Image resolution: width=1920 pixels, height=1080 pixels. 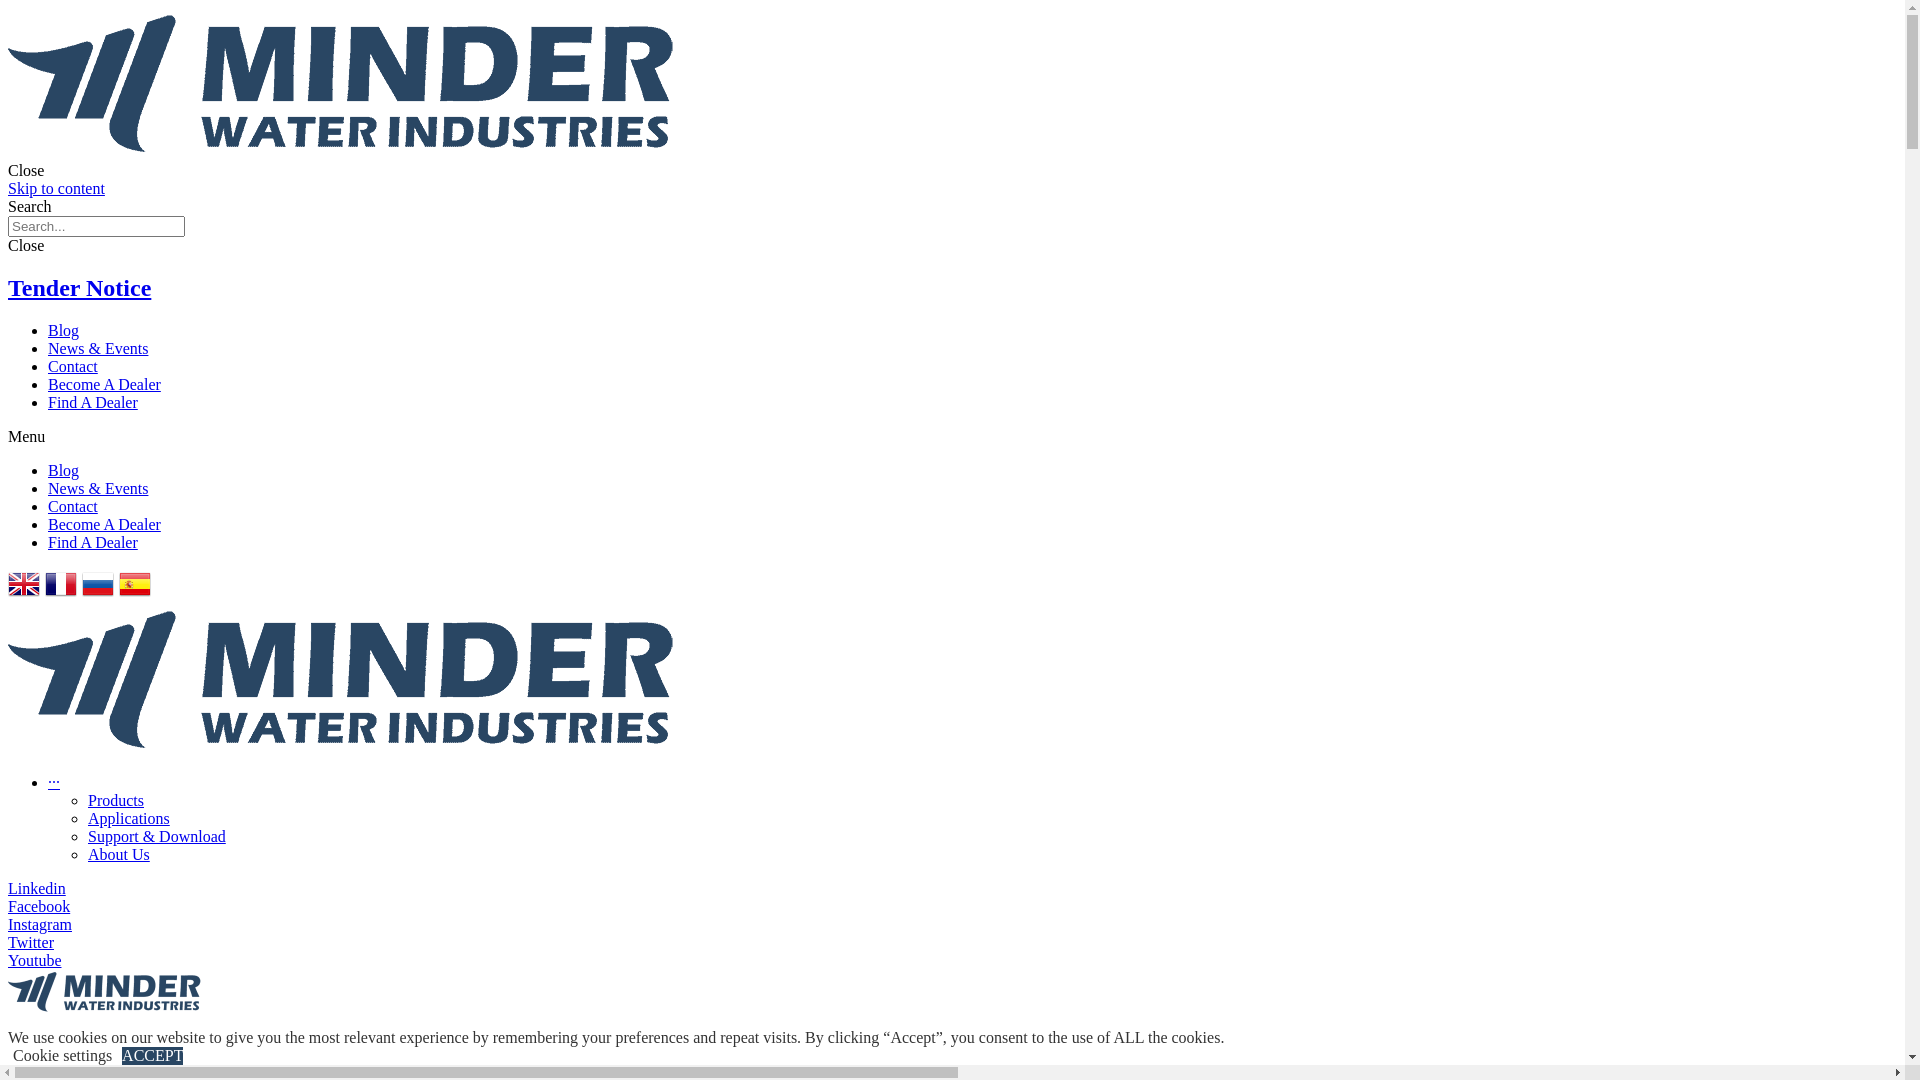 What do you see at coordinates (35, 960) in the screenshot?
I see `Youtube` at bounding box center [35, 960].